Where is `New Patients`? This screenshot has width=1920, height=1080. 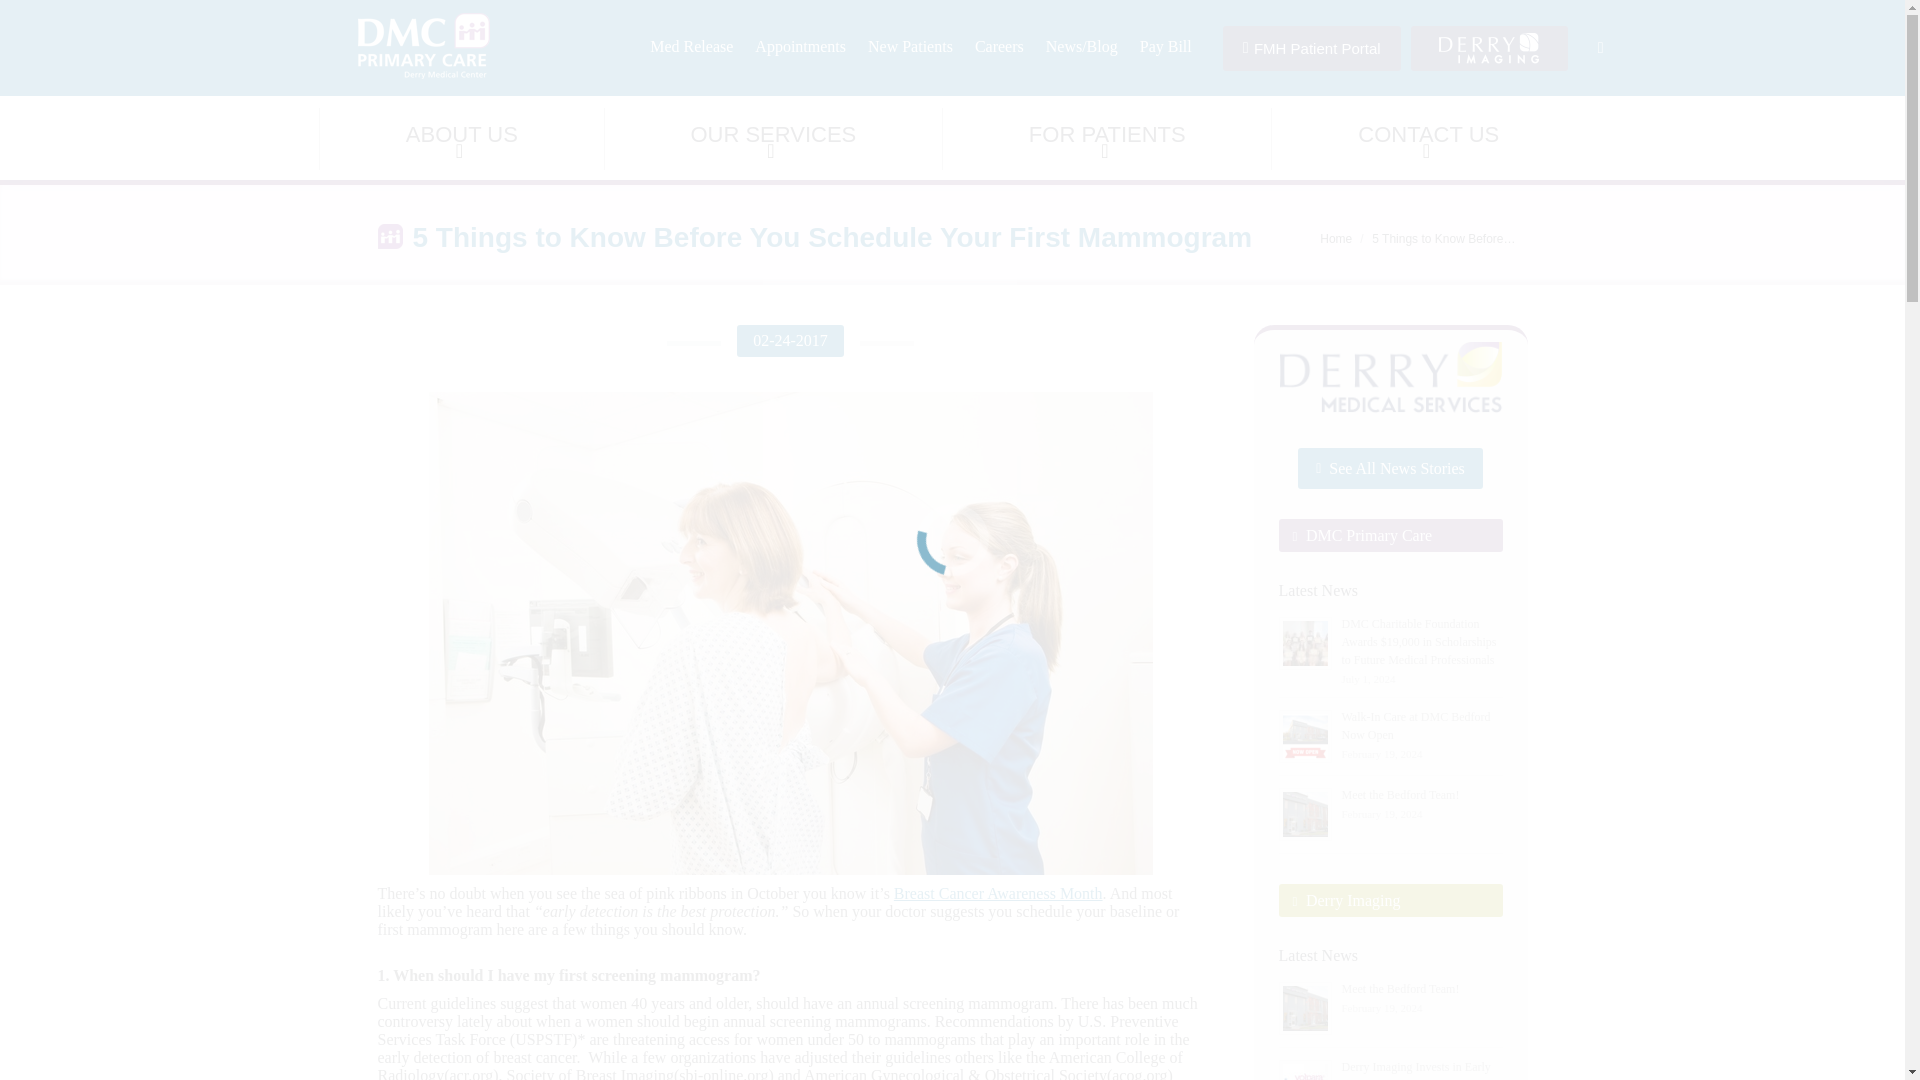
New Patients is located at coordinates (910, 46).